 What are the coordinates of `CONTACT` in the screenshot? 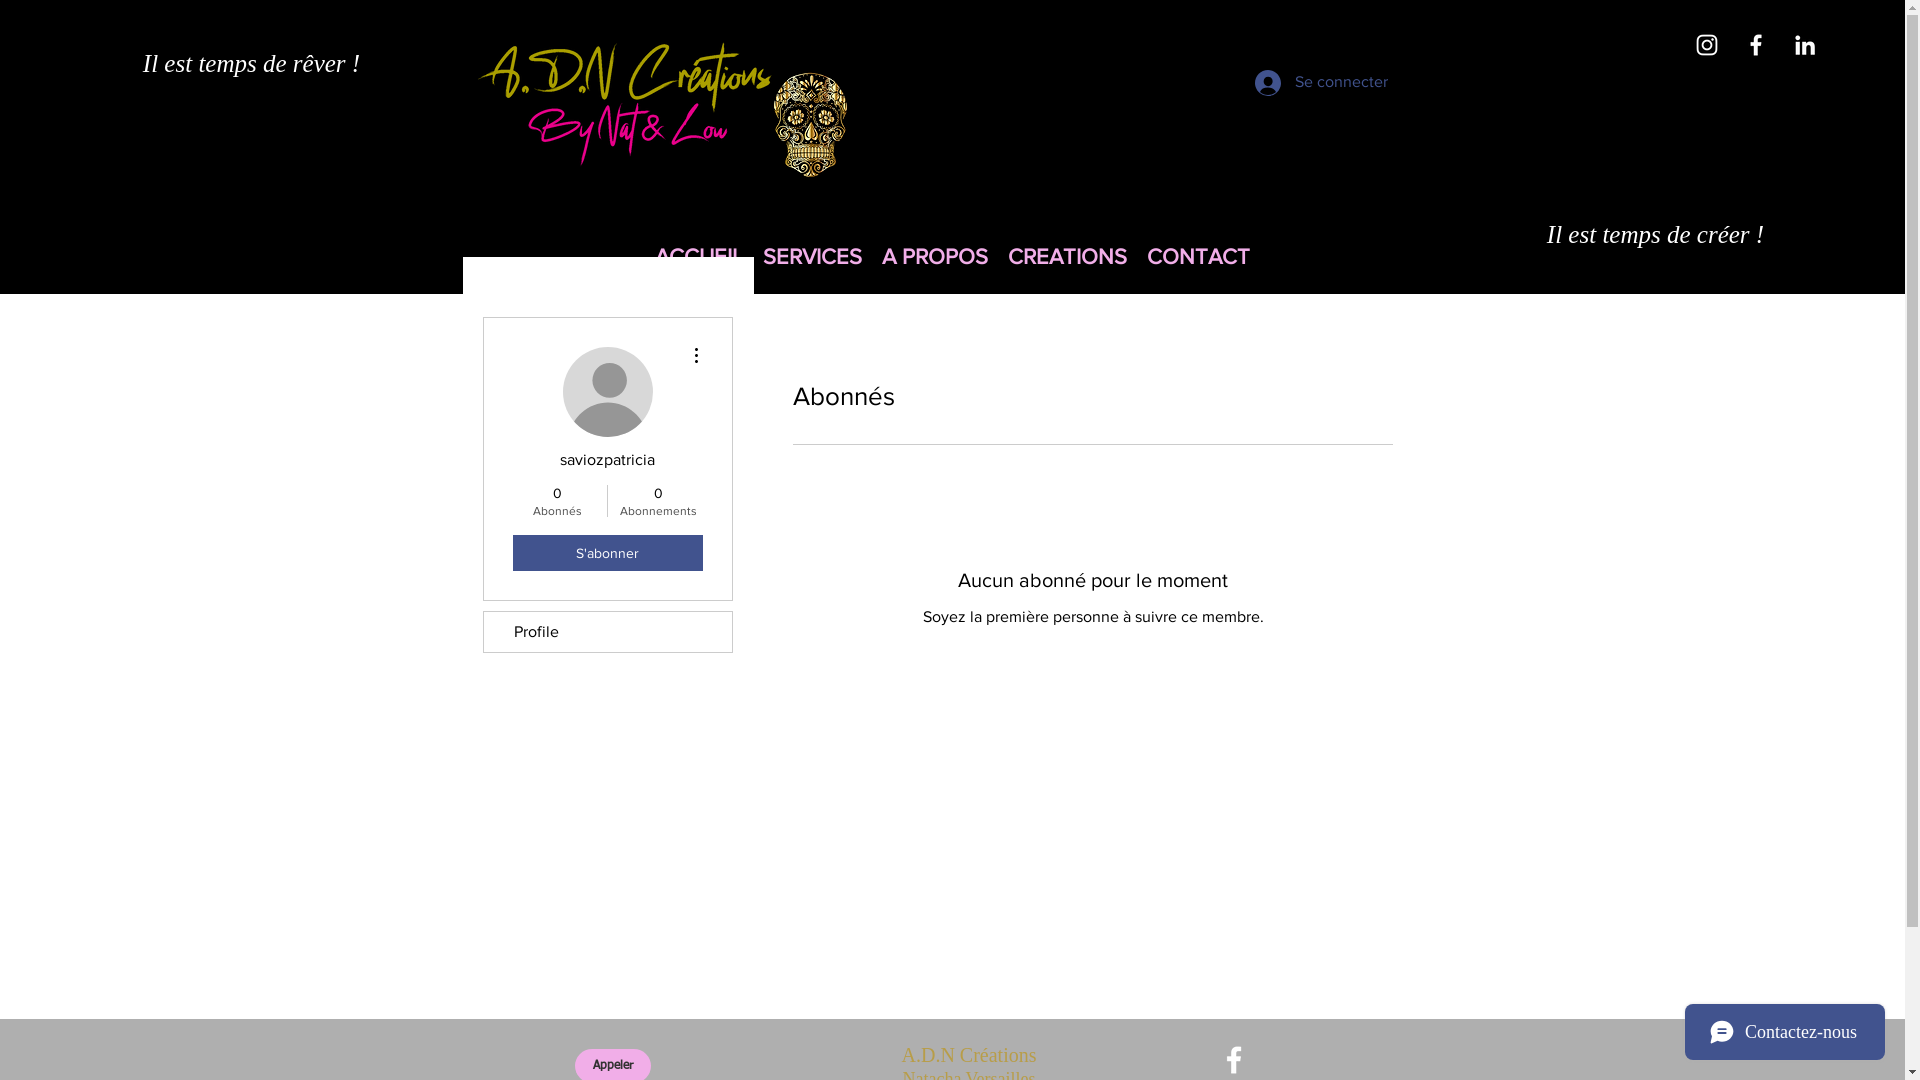 It's located at (1198, 256).